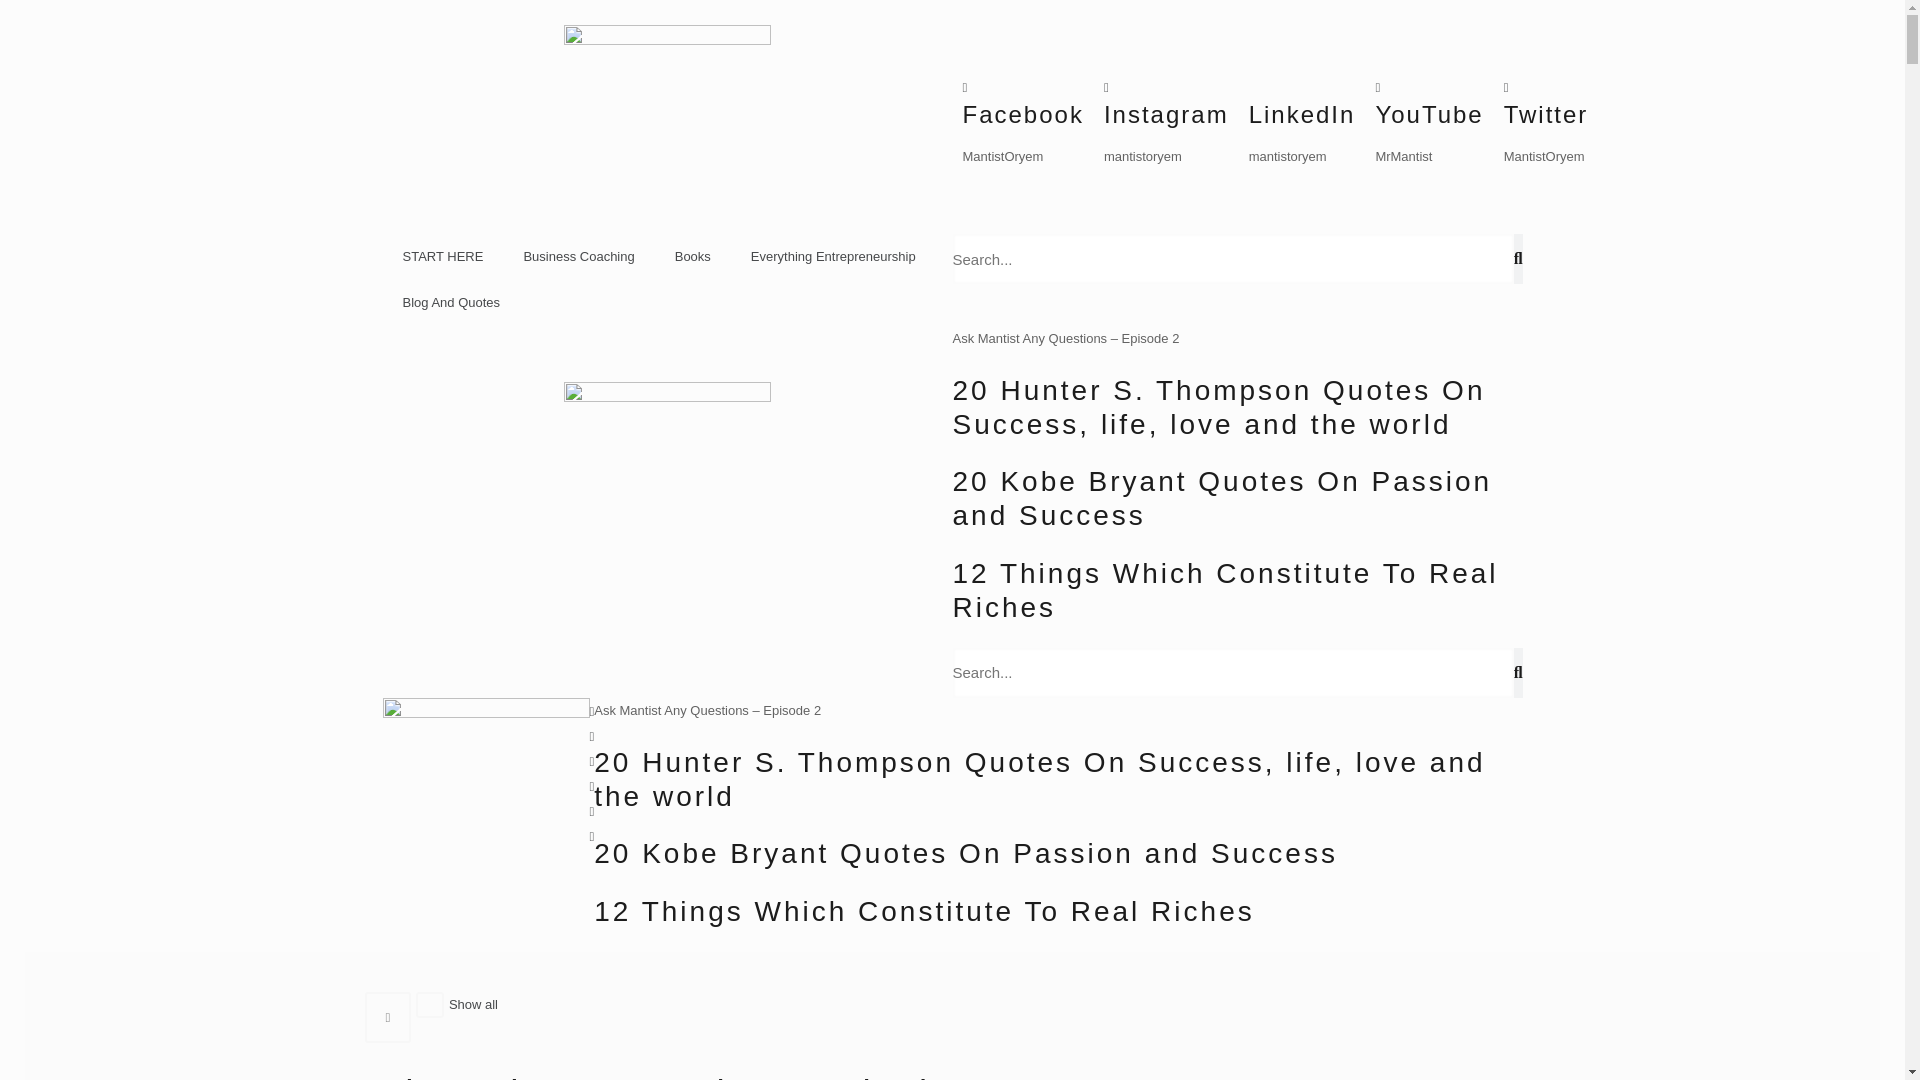 The width and height of the screenshot is (1920, 1080). What do you see at coordinates (1302, 114) in the screenshot?
I see `LinkedIn` at bounding box center [1302, 114].